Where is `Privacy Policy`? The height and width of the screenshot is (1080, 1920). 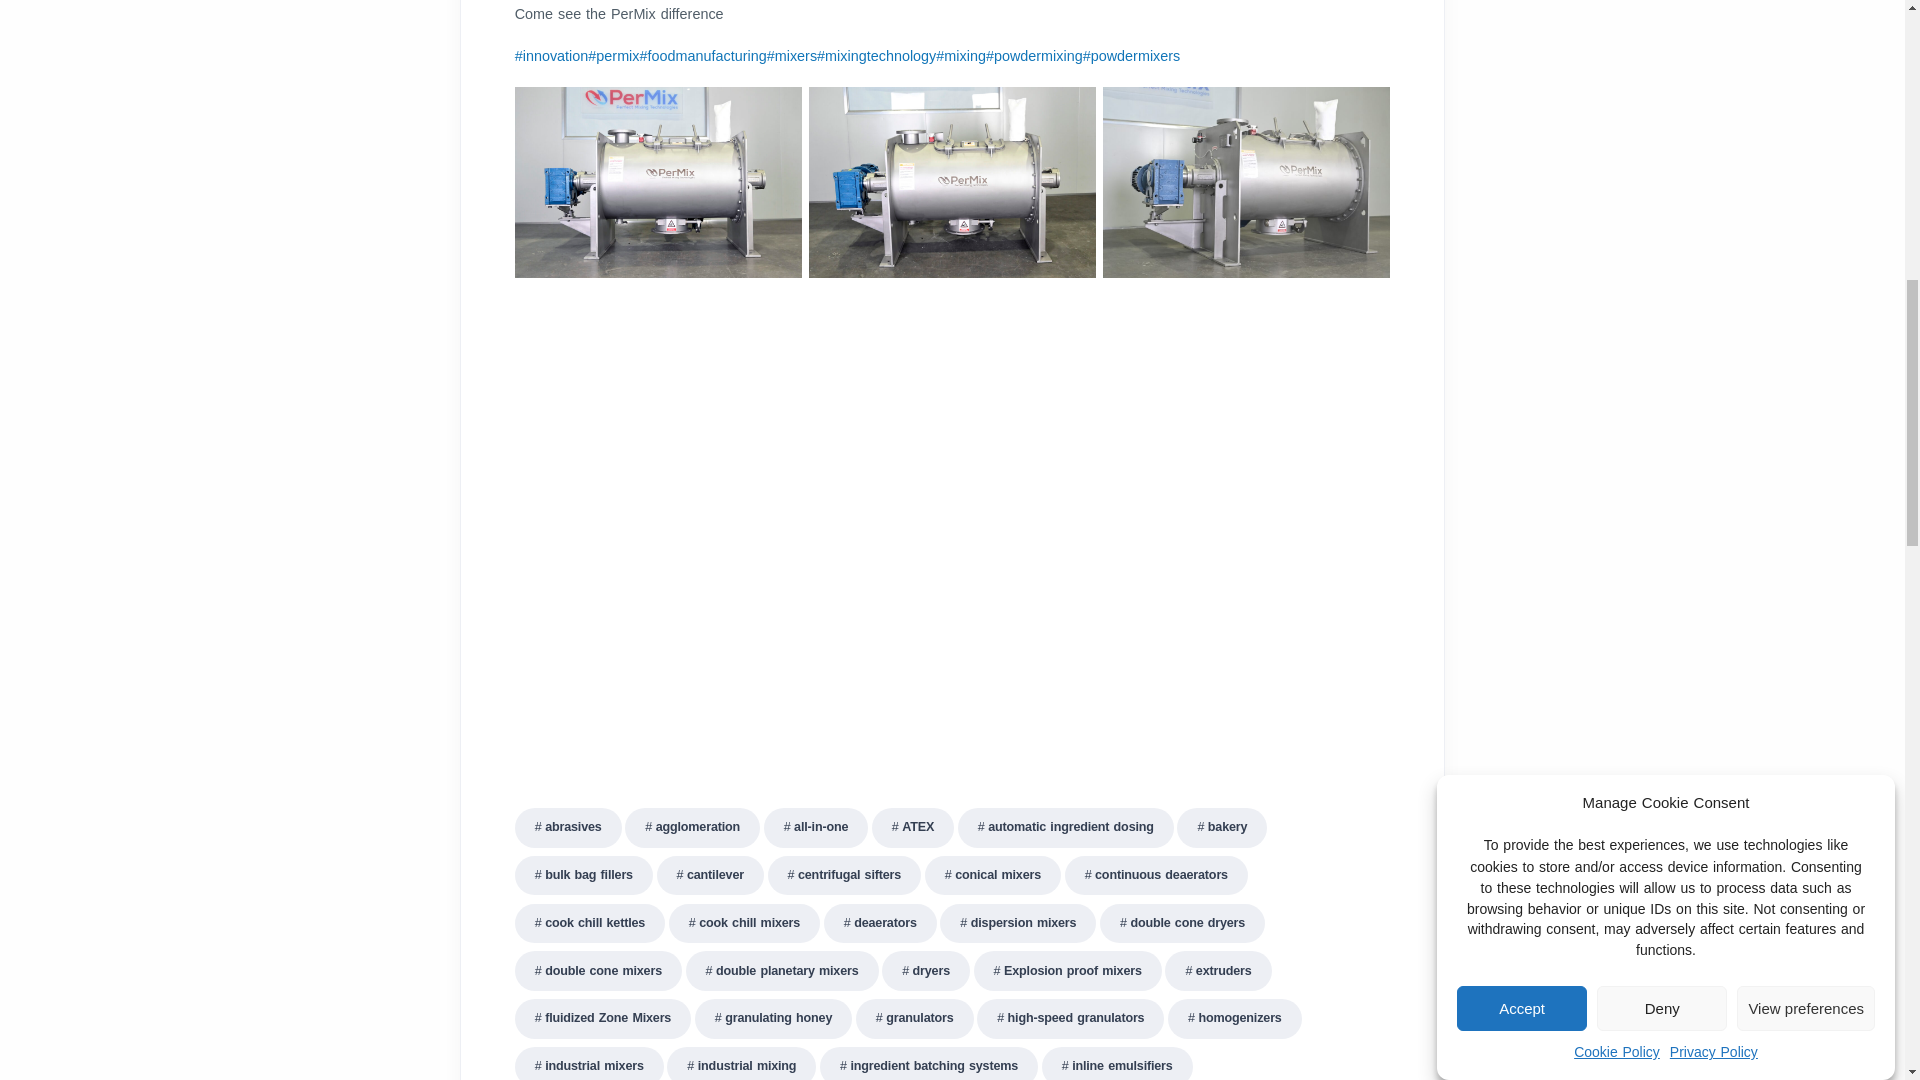
Privacy Policy is located at coordinates (1714, 108).